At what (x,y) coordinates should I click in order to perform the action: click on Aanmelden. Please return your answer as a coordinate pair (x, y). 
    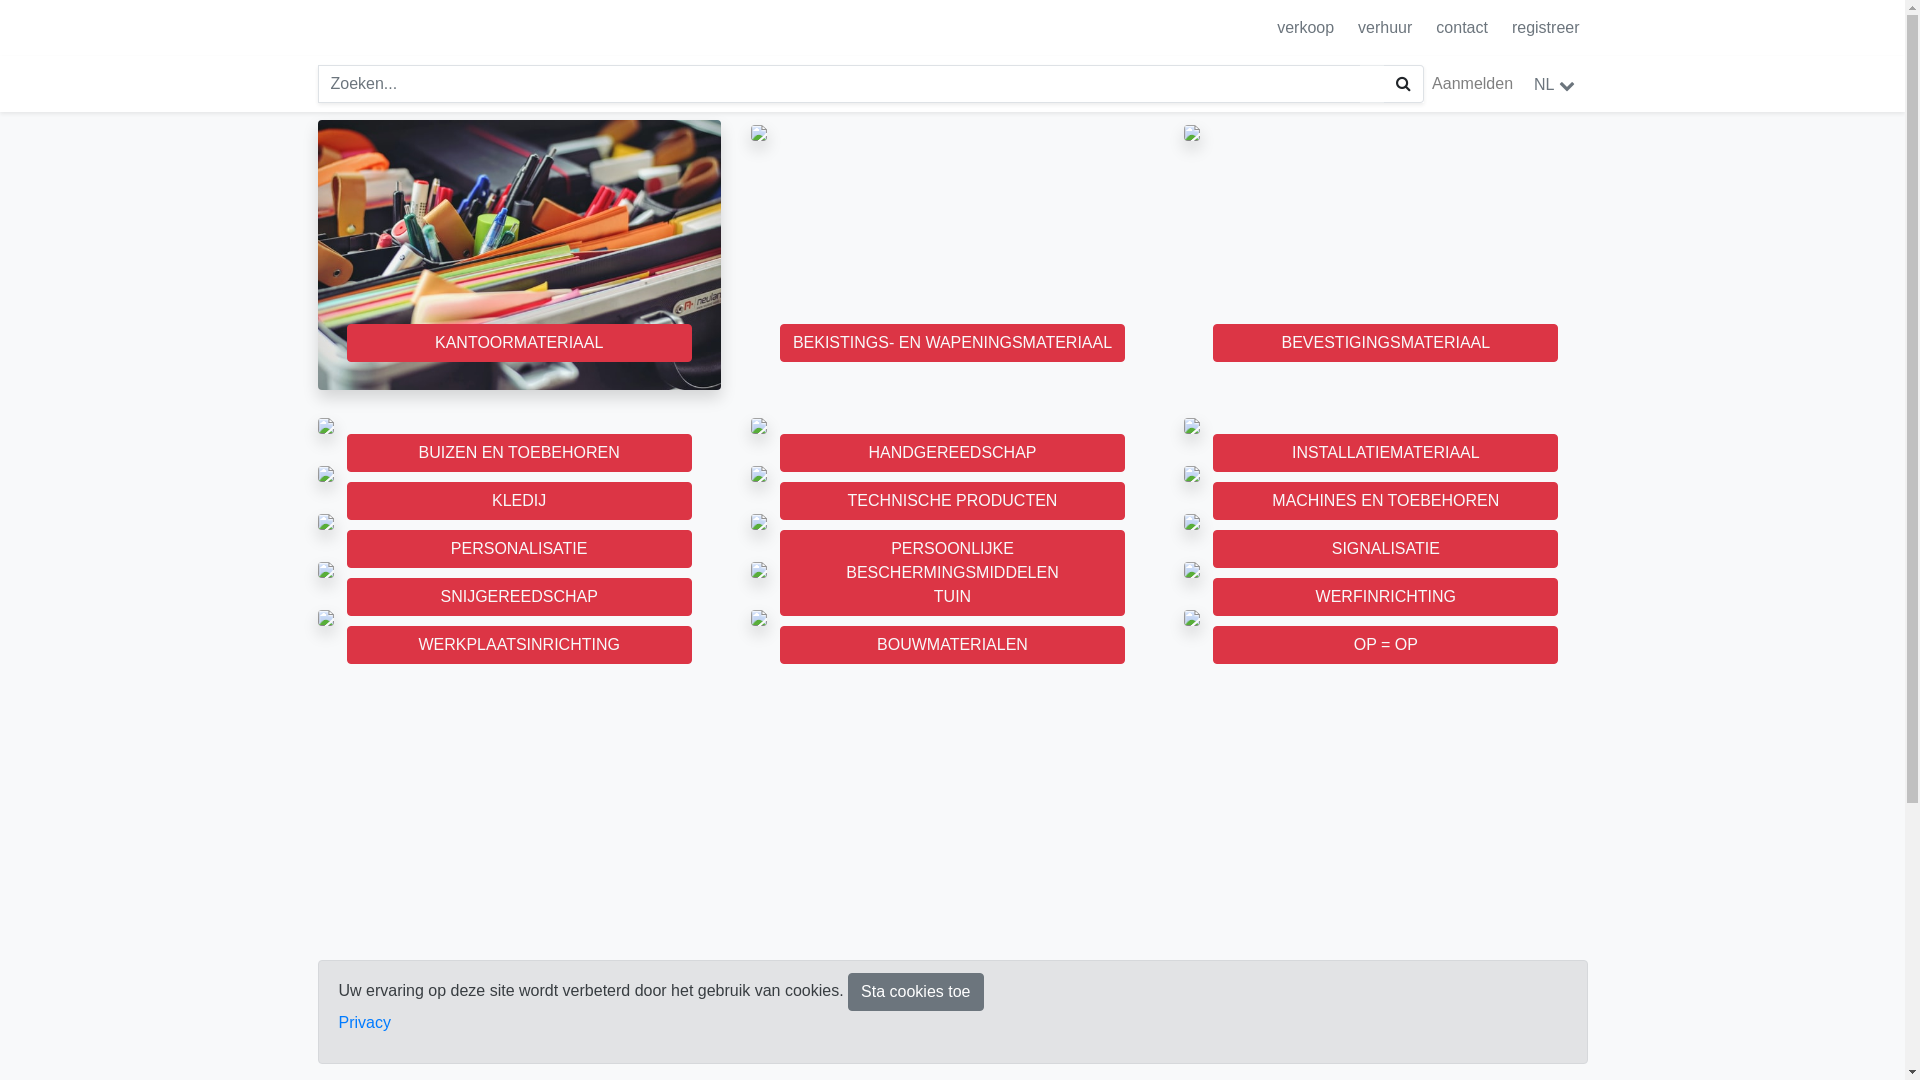
    Looking at the image, I should click on (1472, 84).